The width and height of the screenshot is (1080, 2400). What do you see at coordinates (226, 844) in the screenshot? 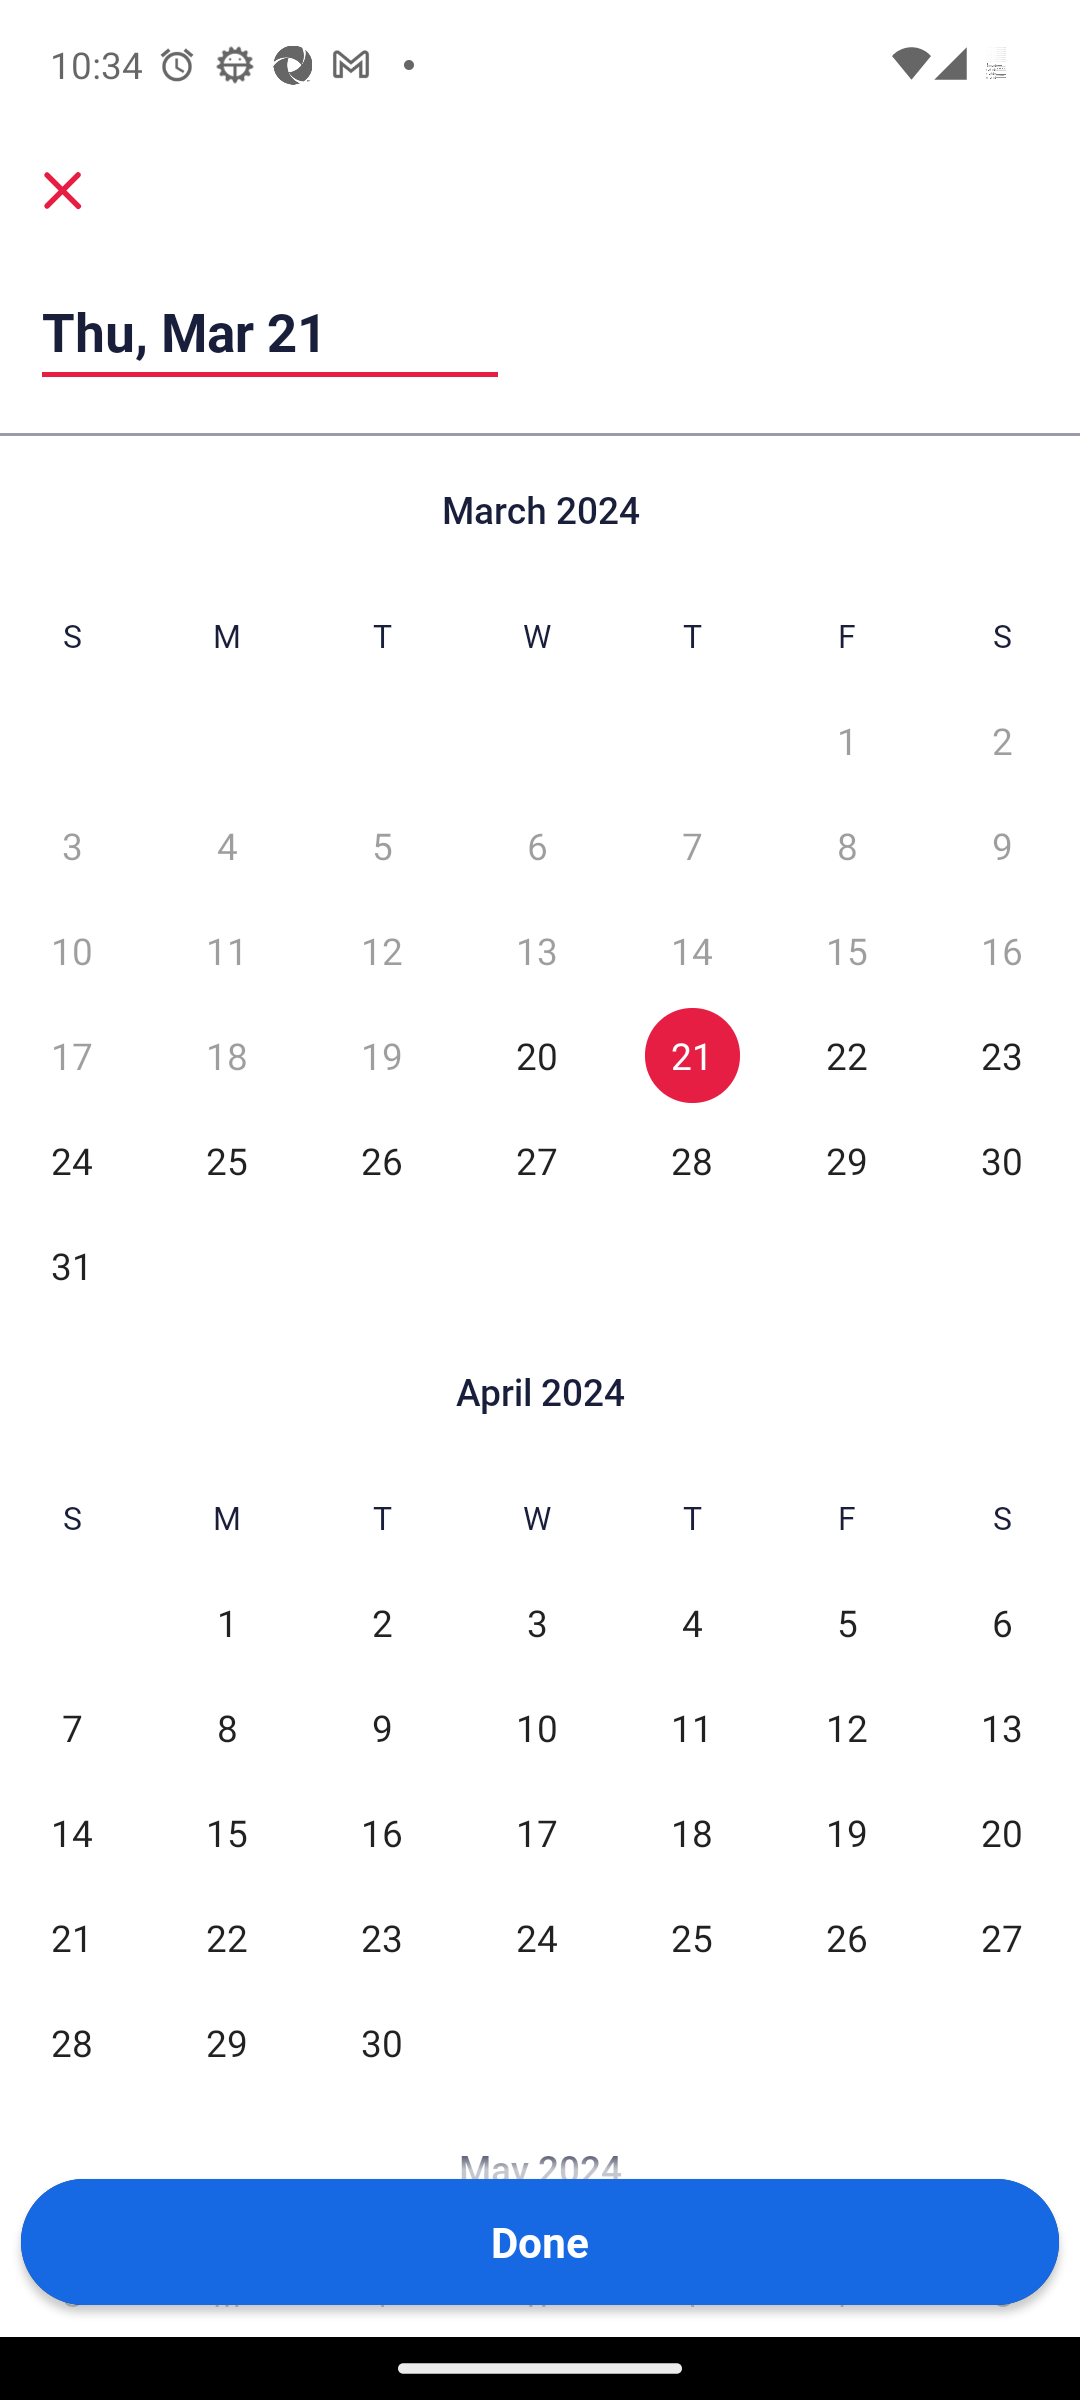
I see `4 Mon, Mar 4, Not Selected` at bounding box center [226, 844].